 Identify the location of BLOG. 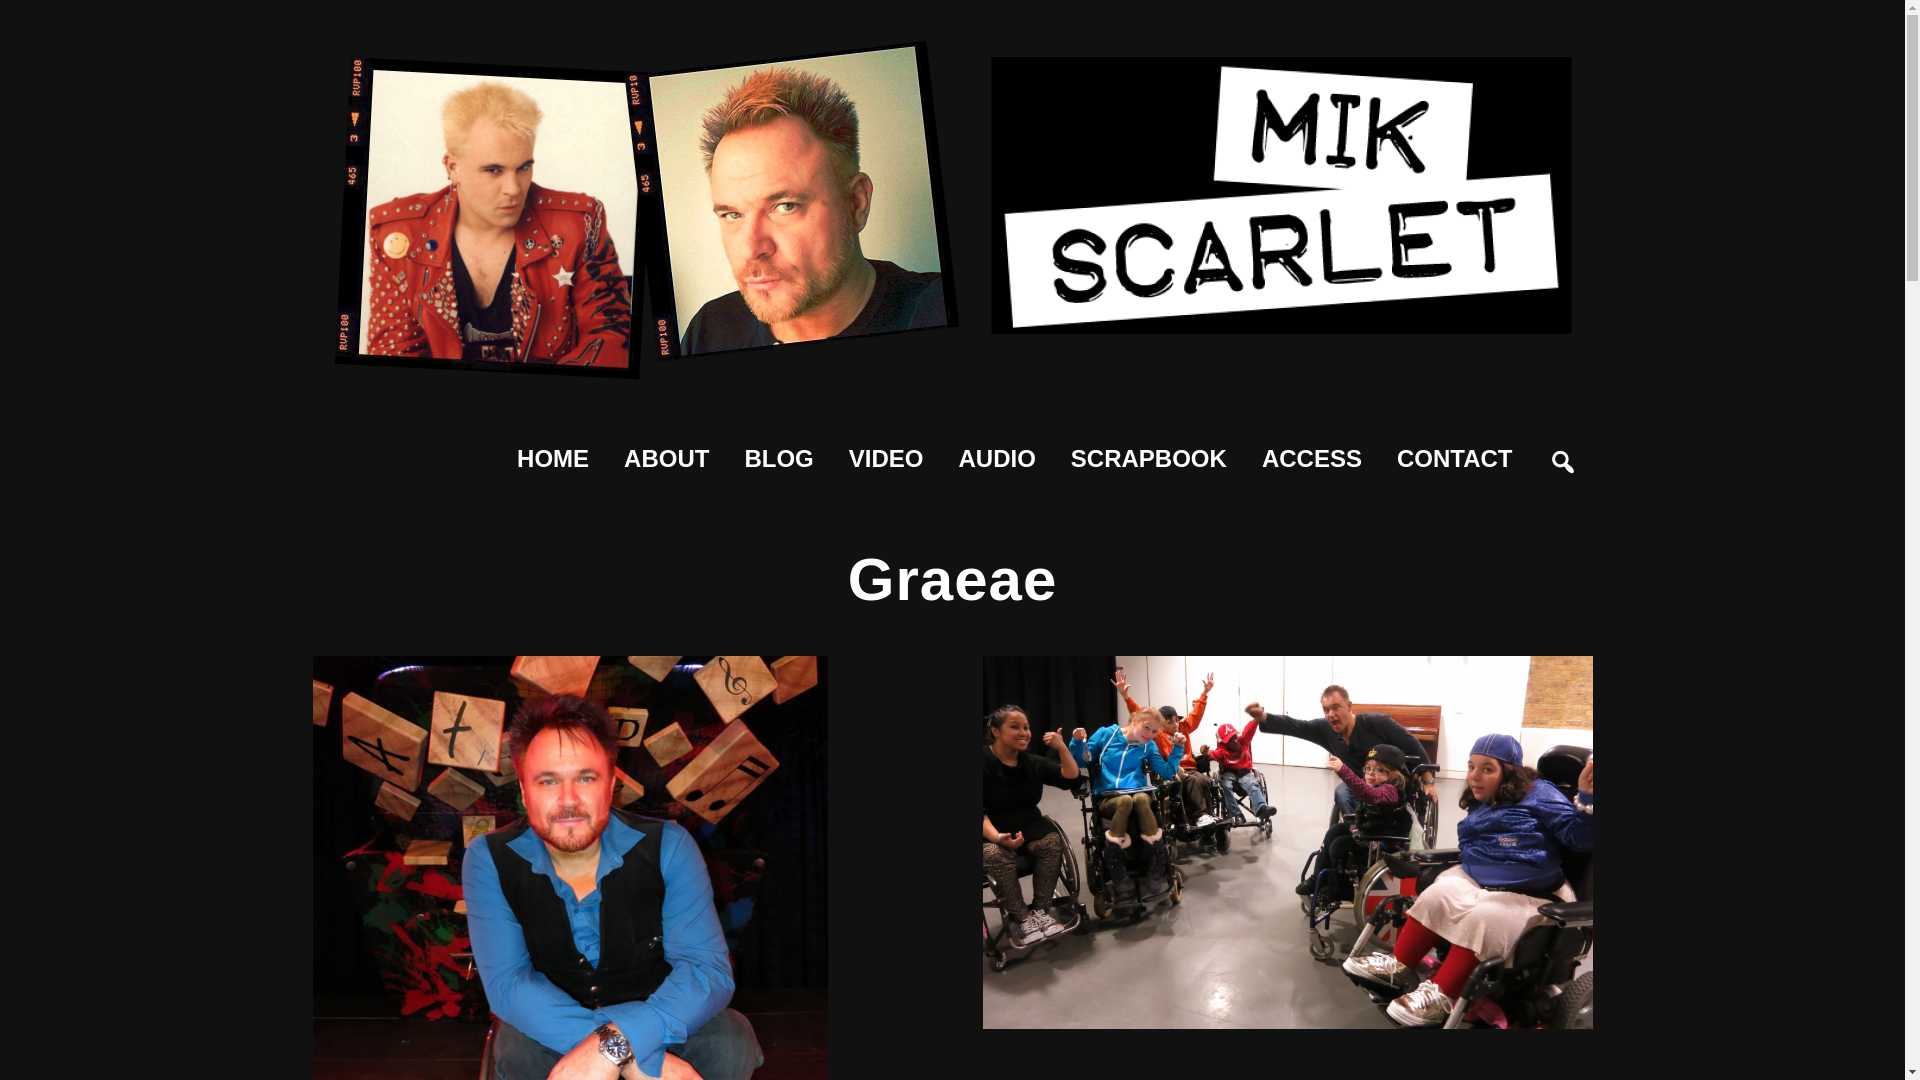
(778, 458).